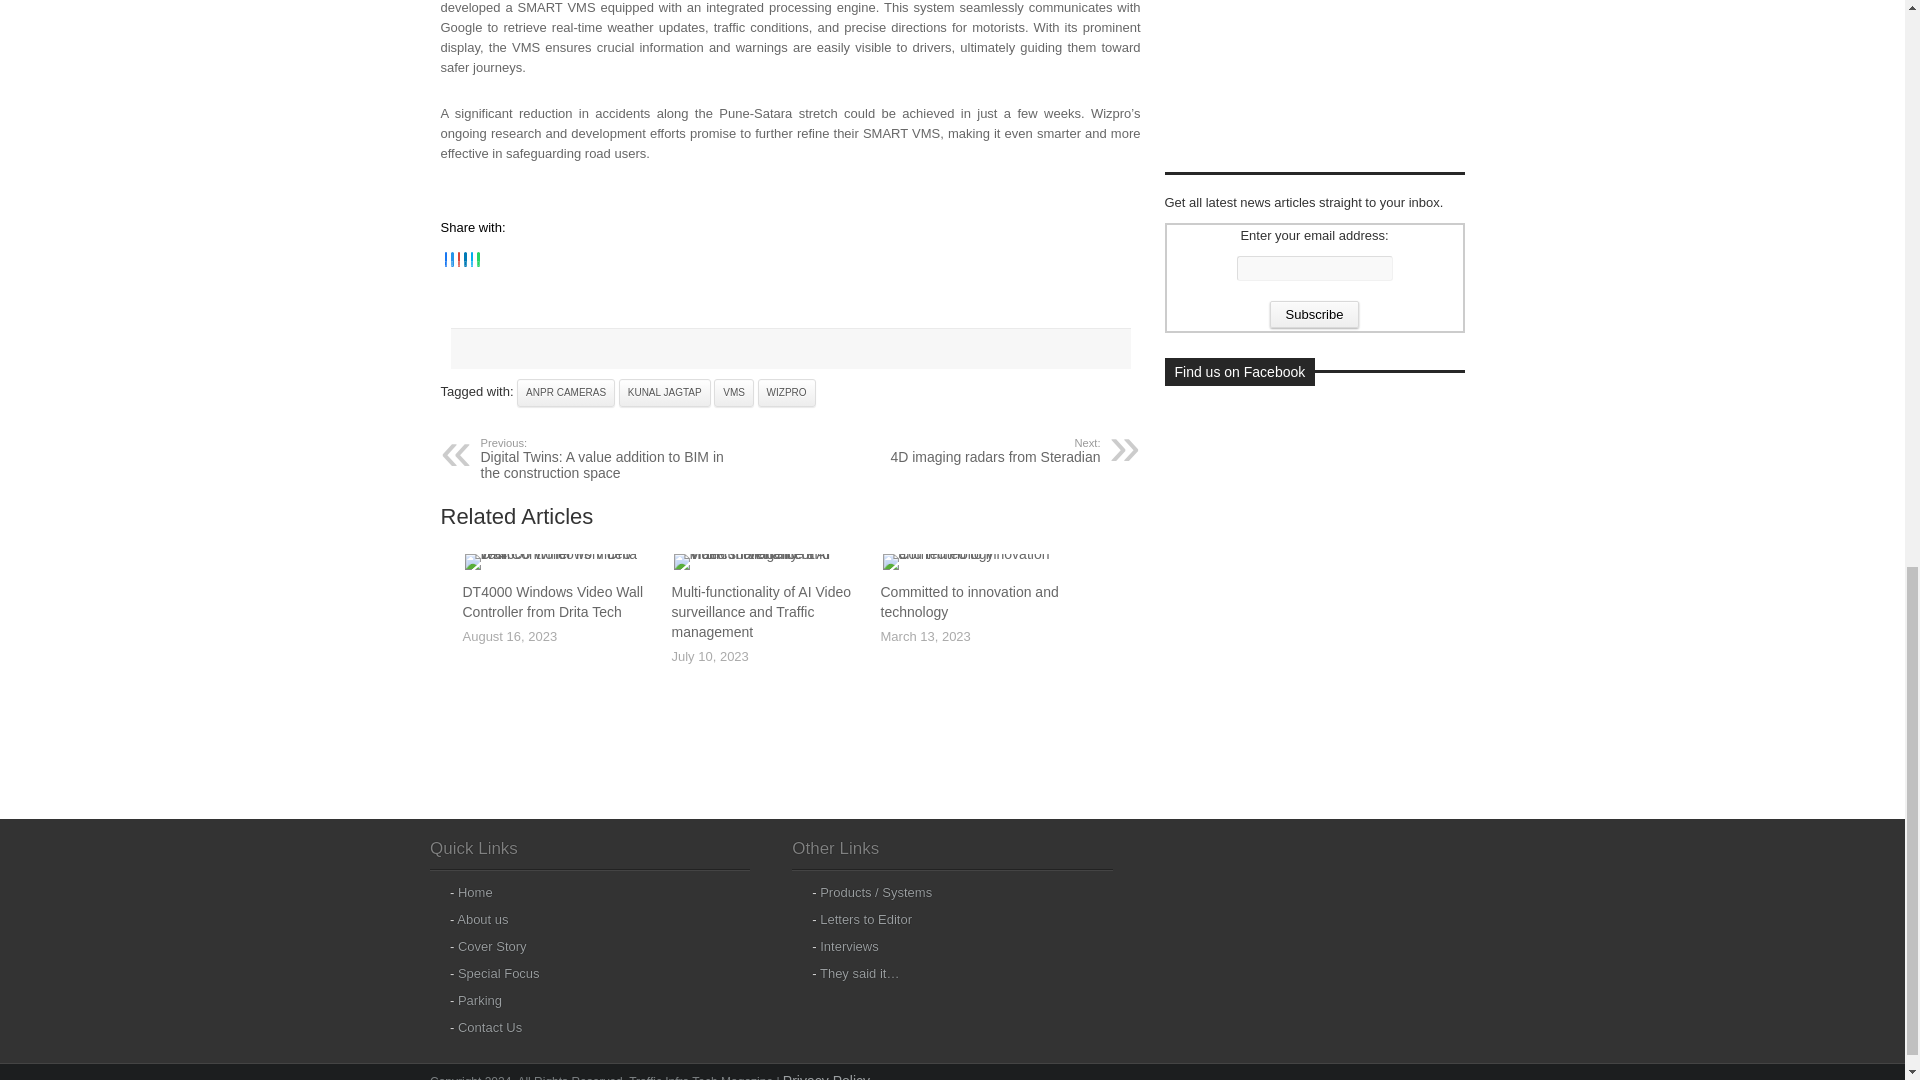 The width and height of the screenshot is (1920, 1080). I want to click on Subscribe, so click(1314, 314).